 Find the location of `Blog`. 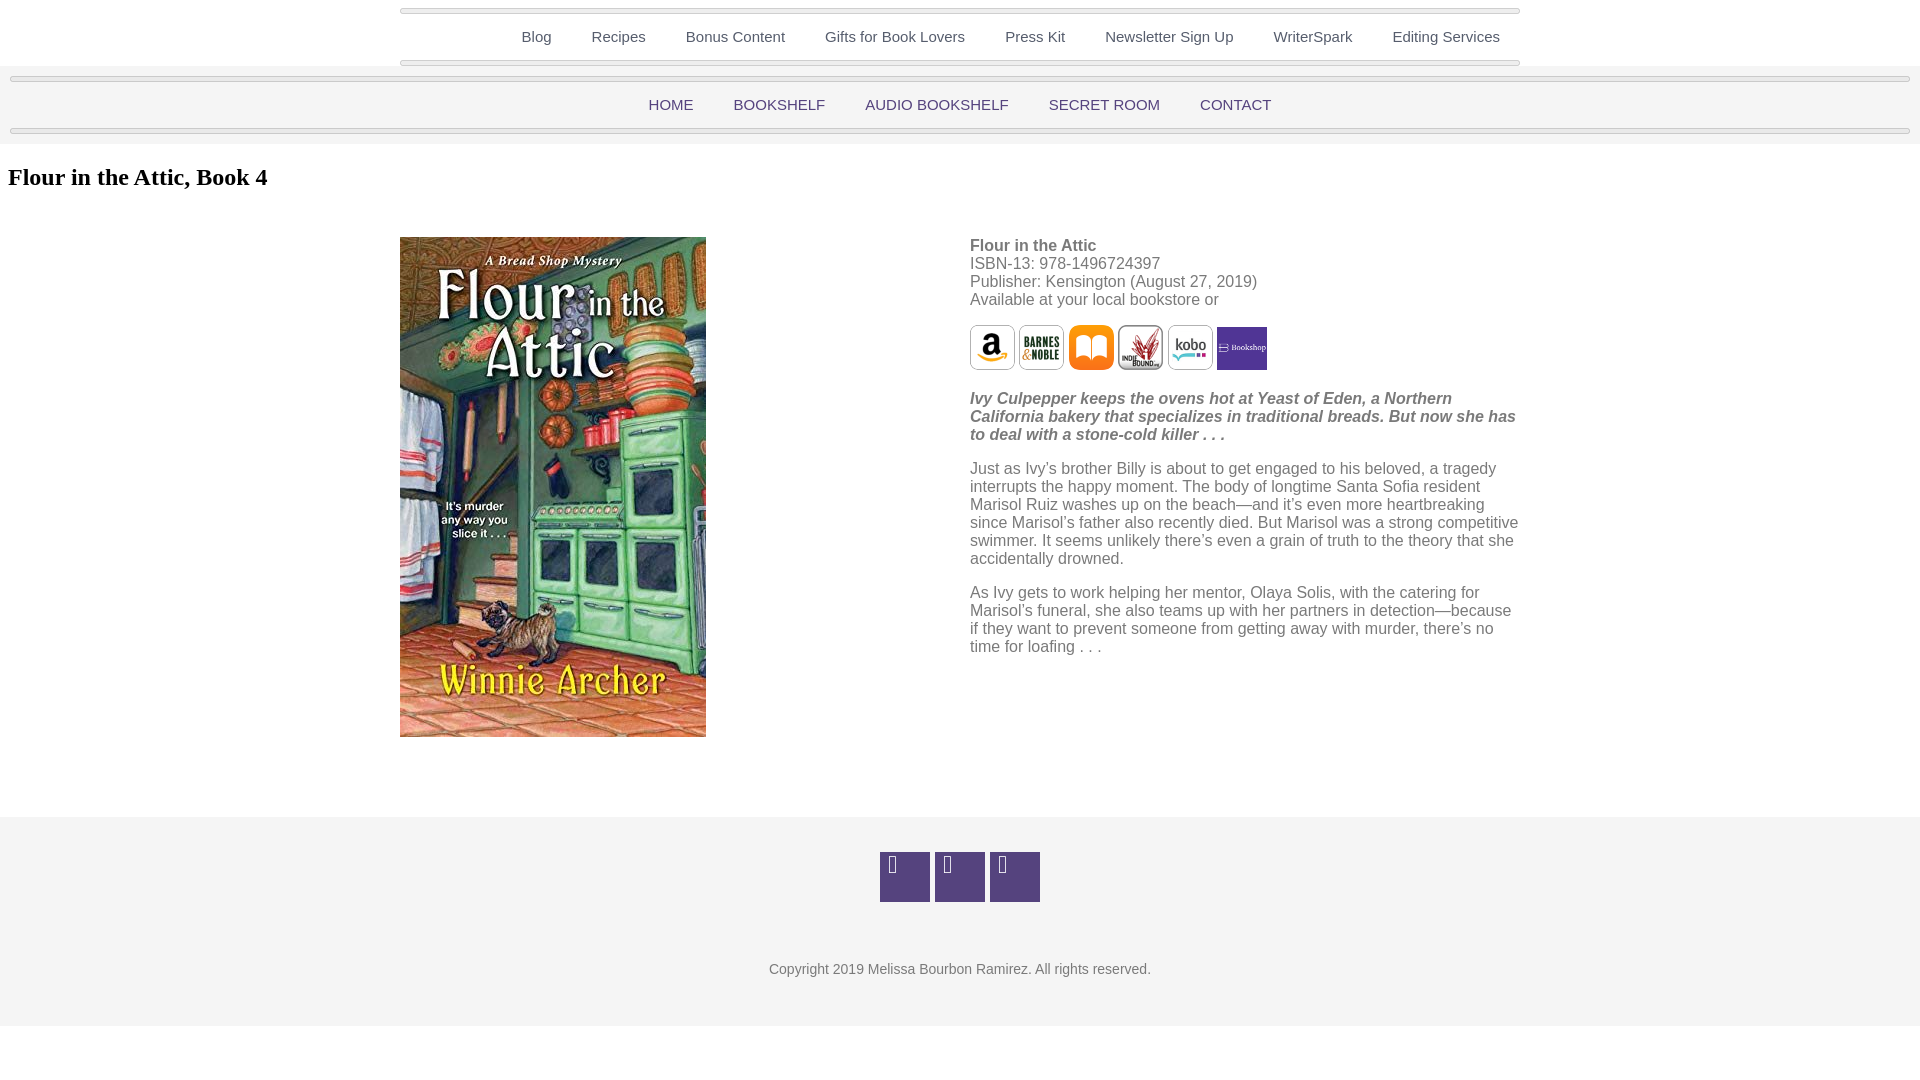

Blog is located at coordinates (536, 37).